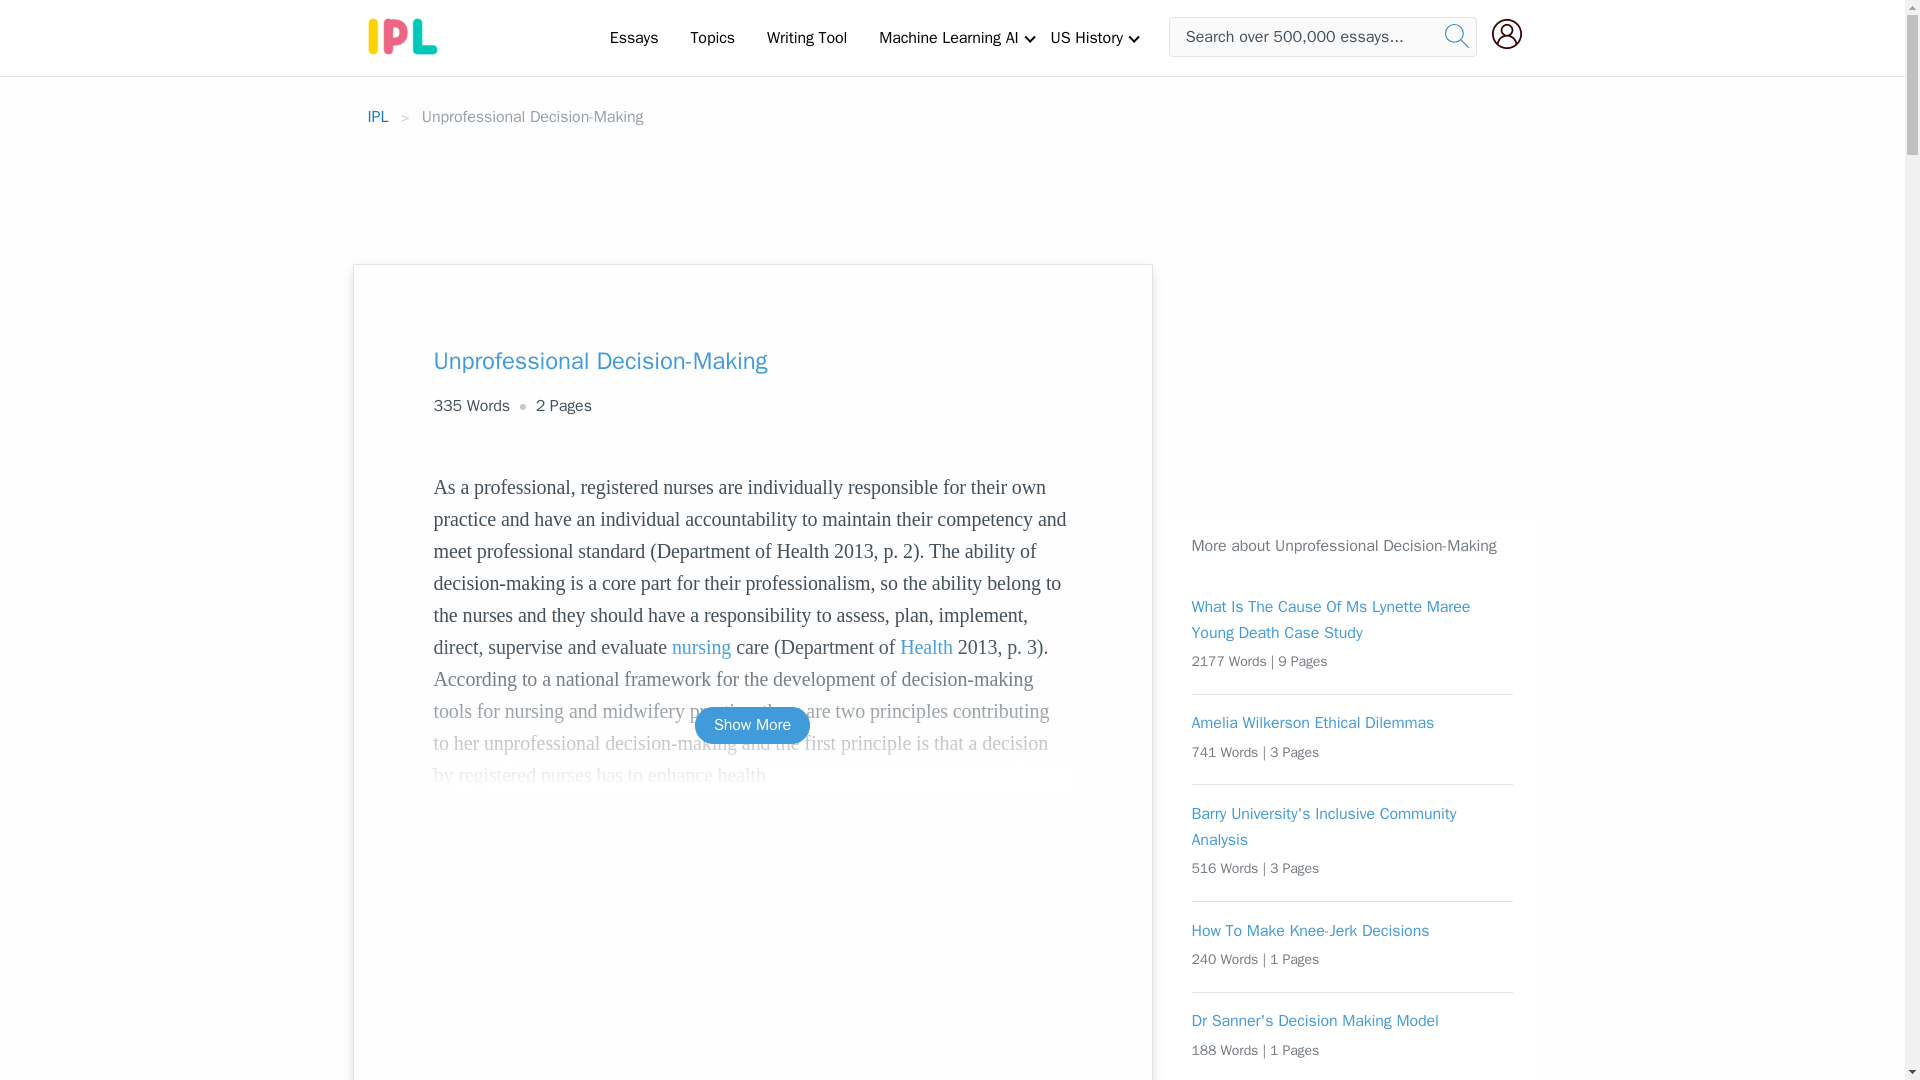 This screenshot has height=1080, width=1920. What do you see at coordinates (926, 646) in the screenshot?
I see `Health` at bounding box center [926, 646].